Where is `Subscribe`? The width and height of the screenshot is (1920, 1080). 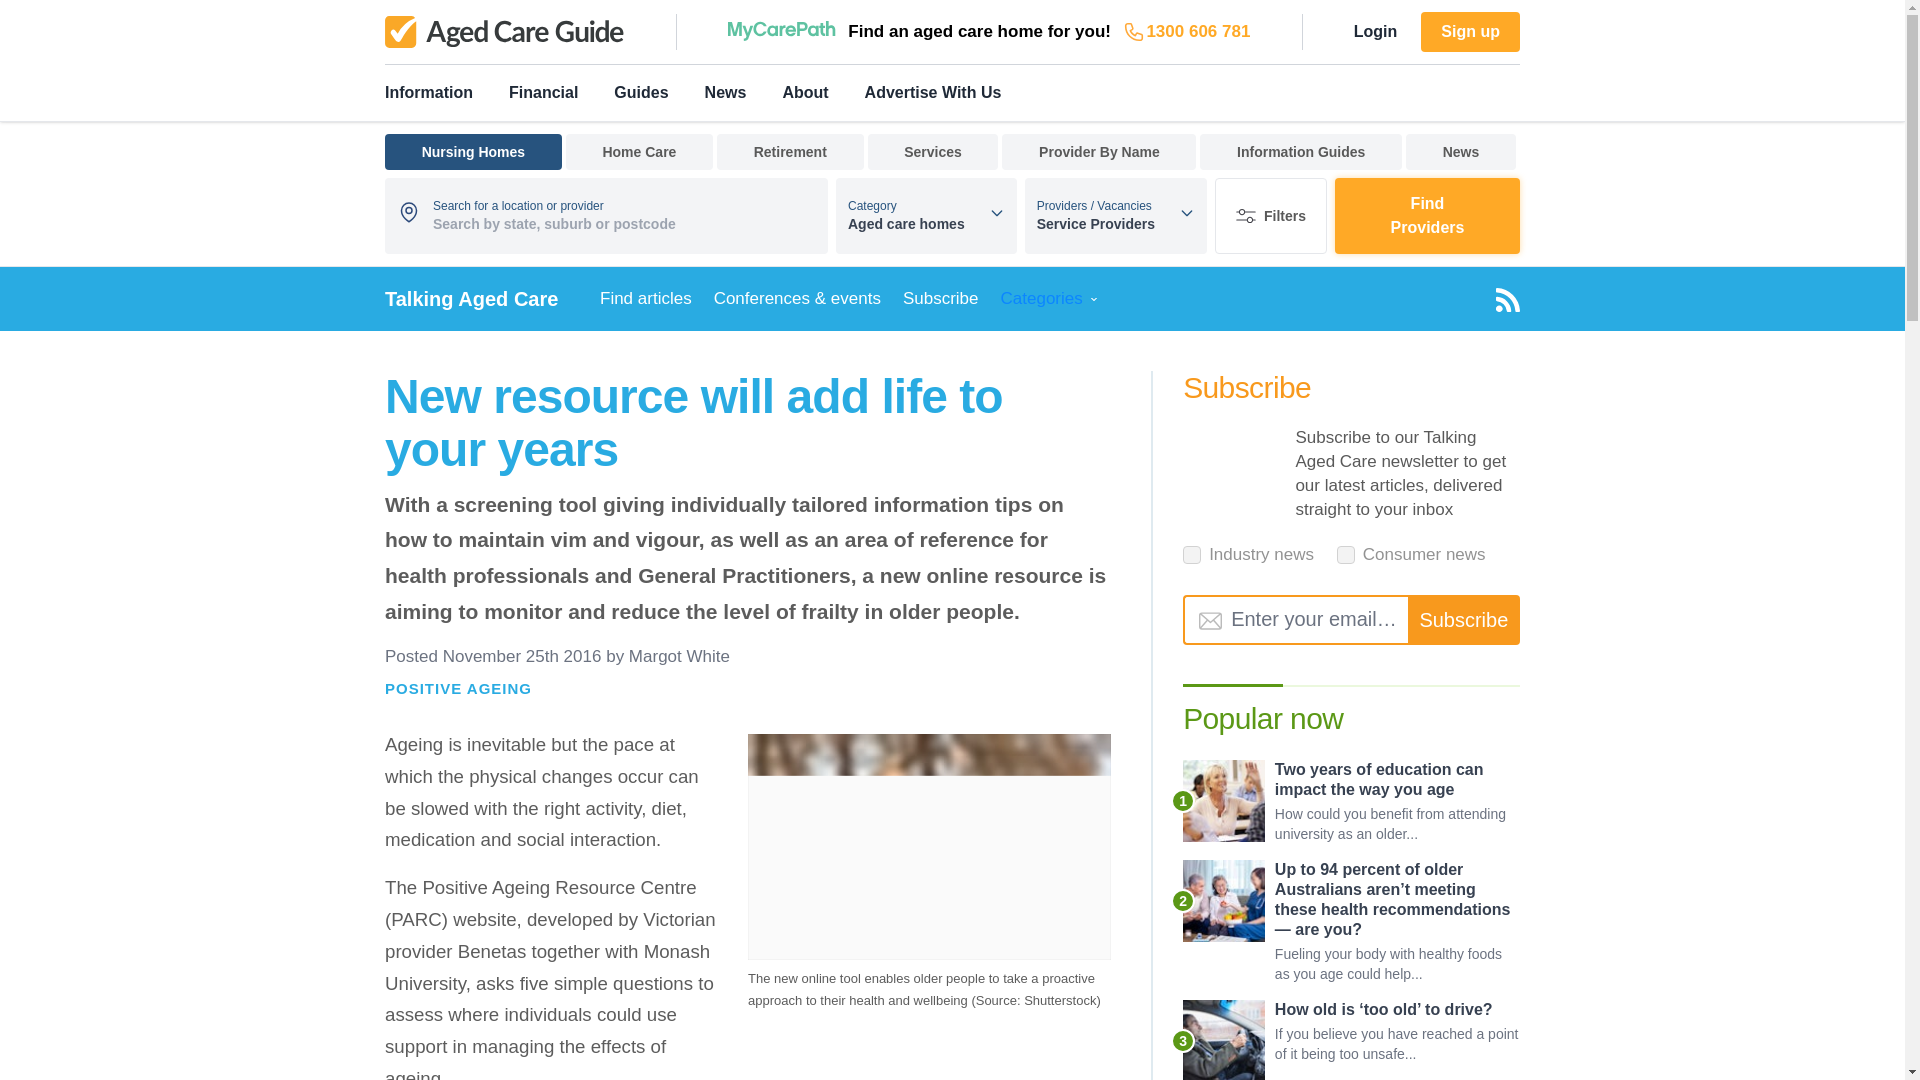 Subscribe is located at coordinates (936, 298).